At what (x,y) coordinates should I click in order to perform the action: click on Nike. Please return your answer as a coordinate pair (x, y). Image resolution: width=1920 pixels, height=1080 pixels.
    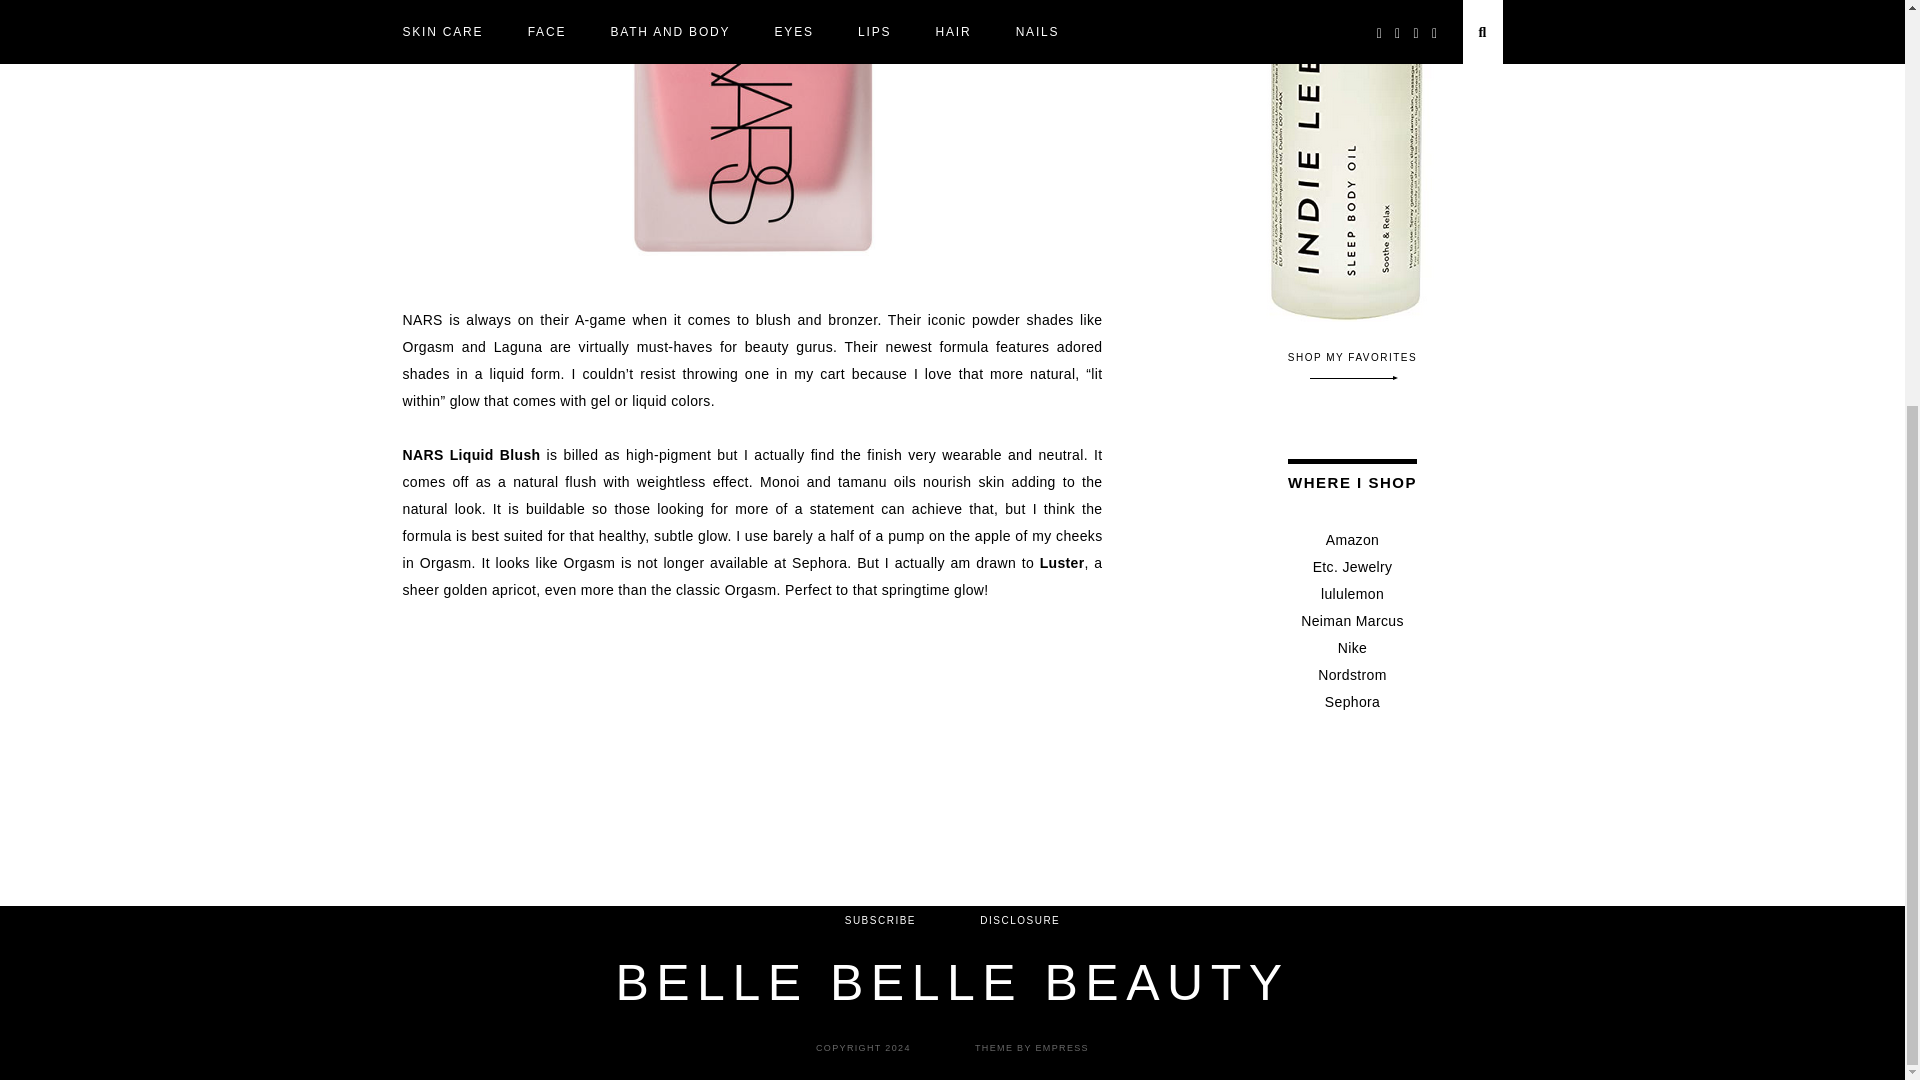
    Looking at the image, I should click on (1352, 648).